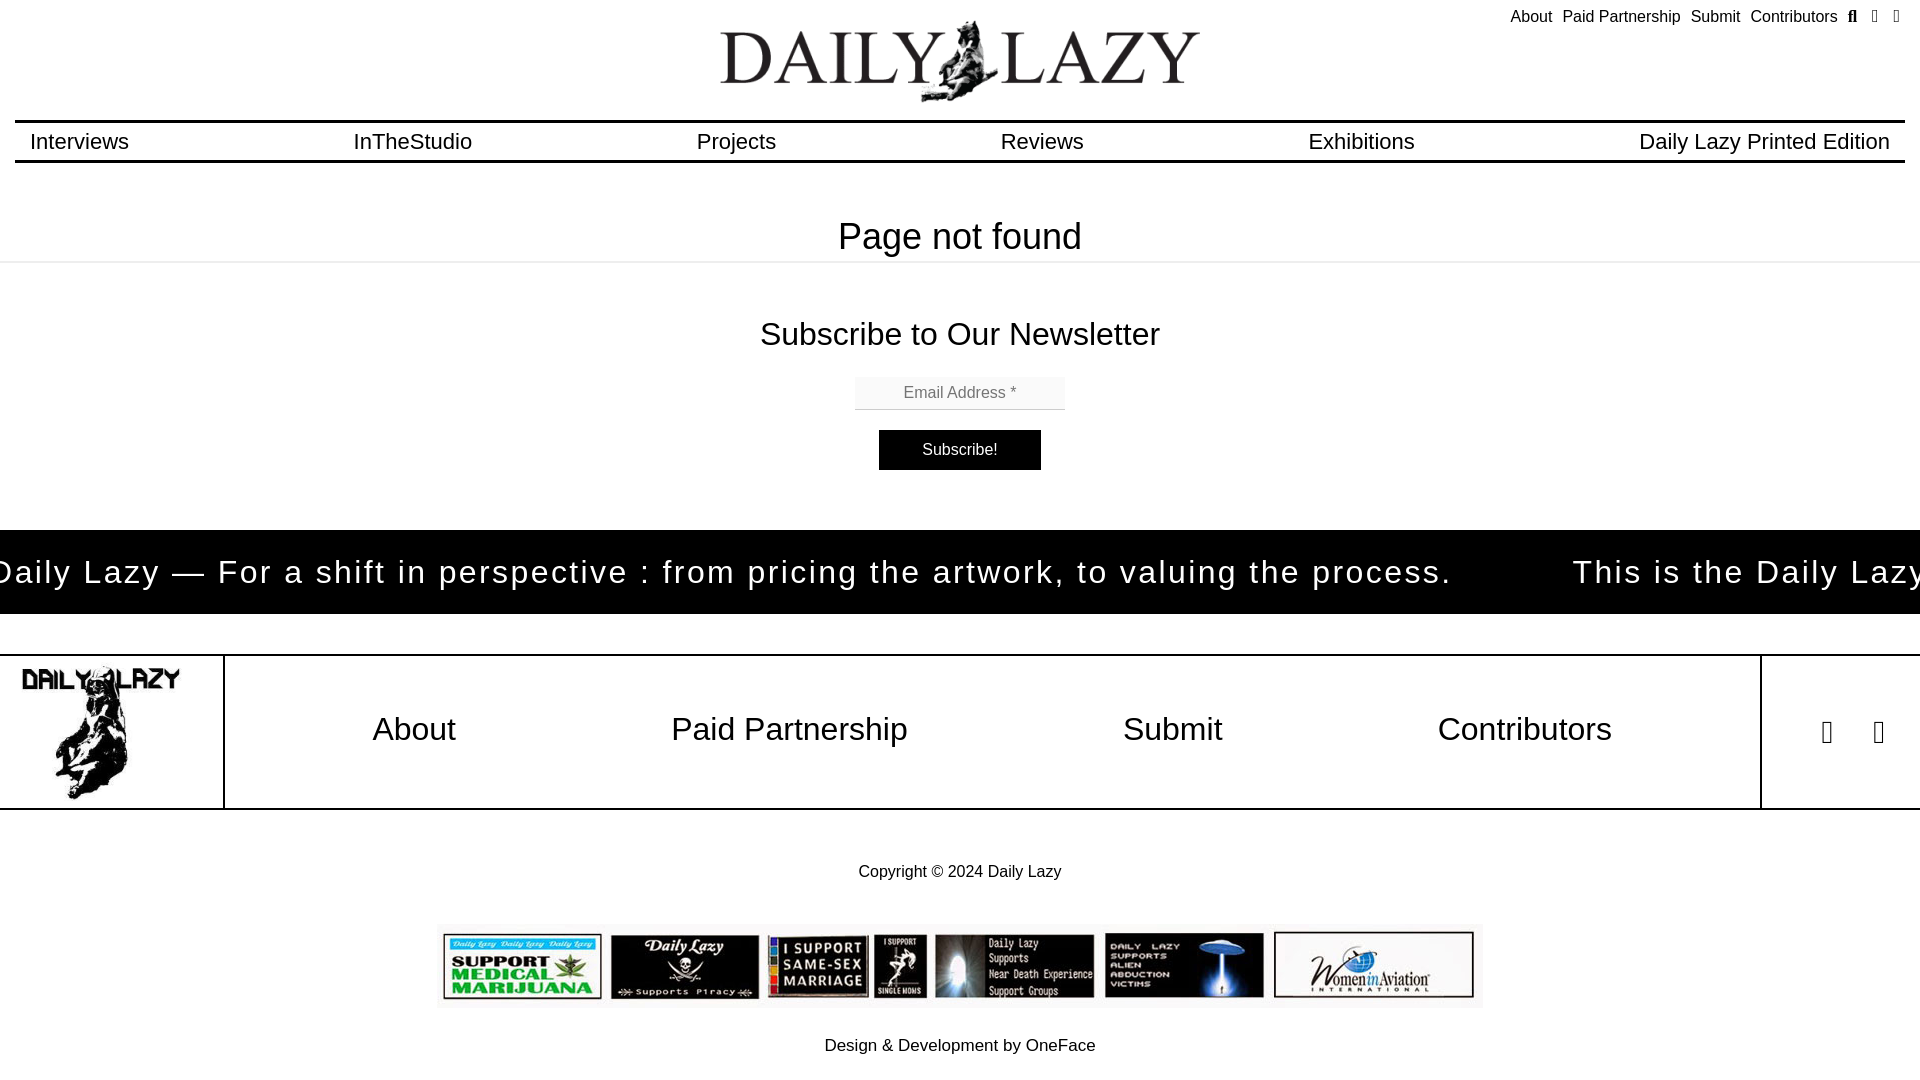 This screenshot has width=1920, height=1080. What do you see at coordinates (789, 728) in the screenshot?
I see `Paid Partnership` at bounding box center [789, 728].